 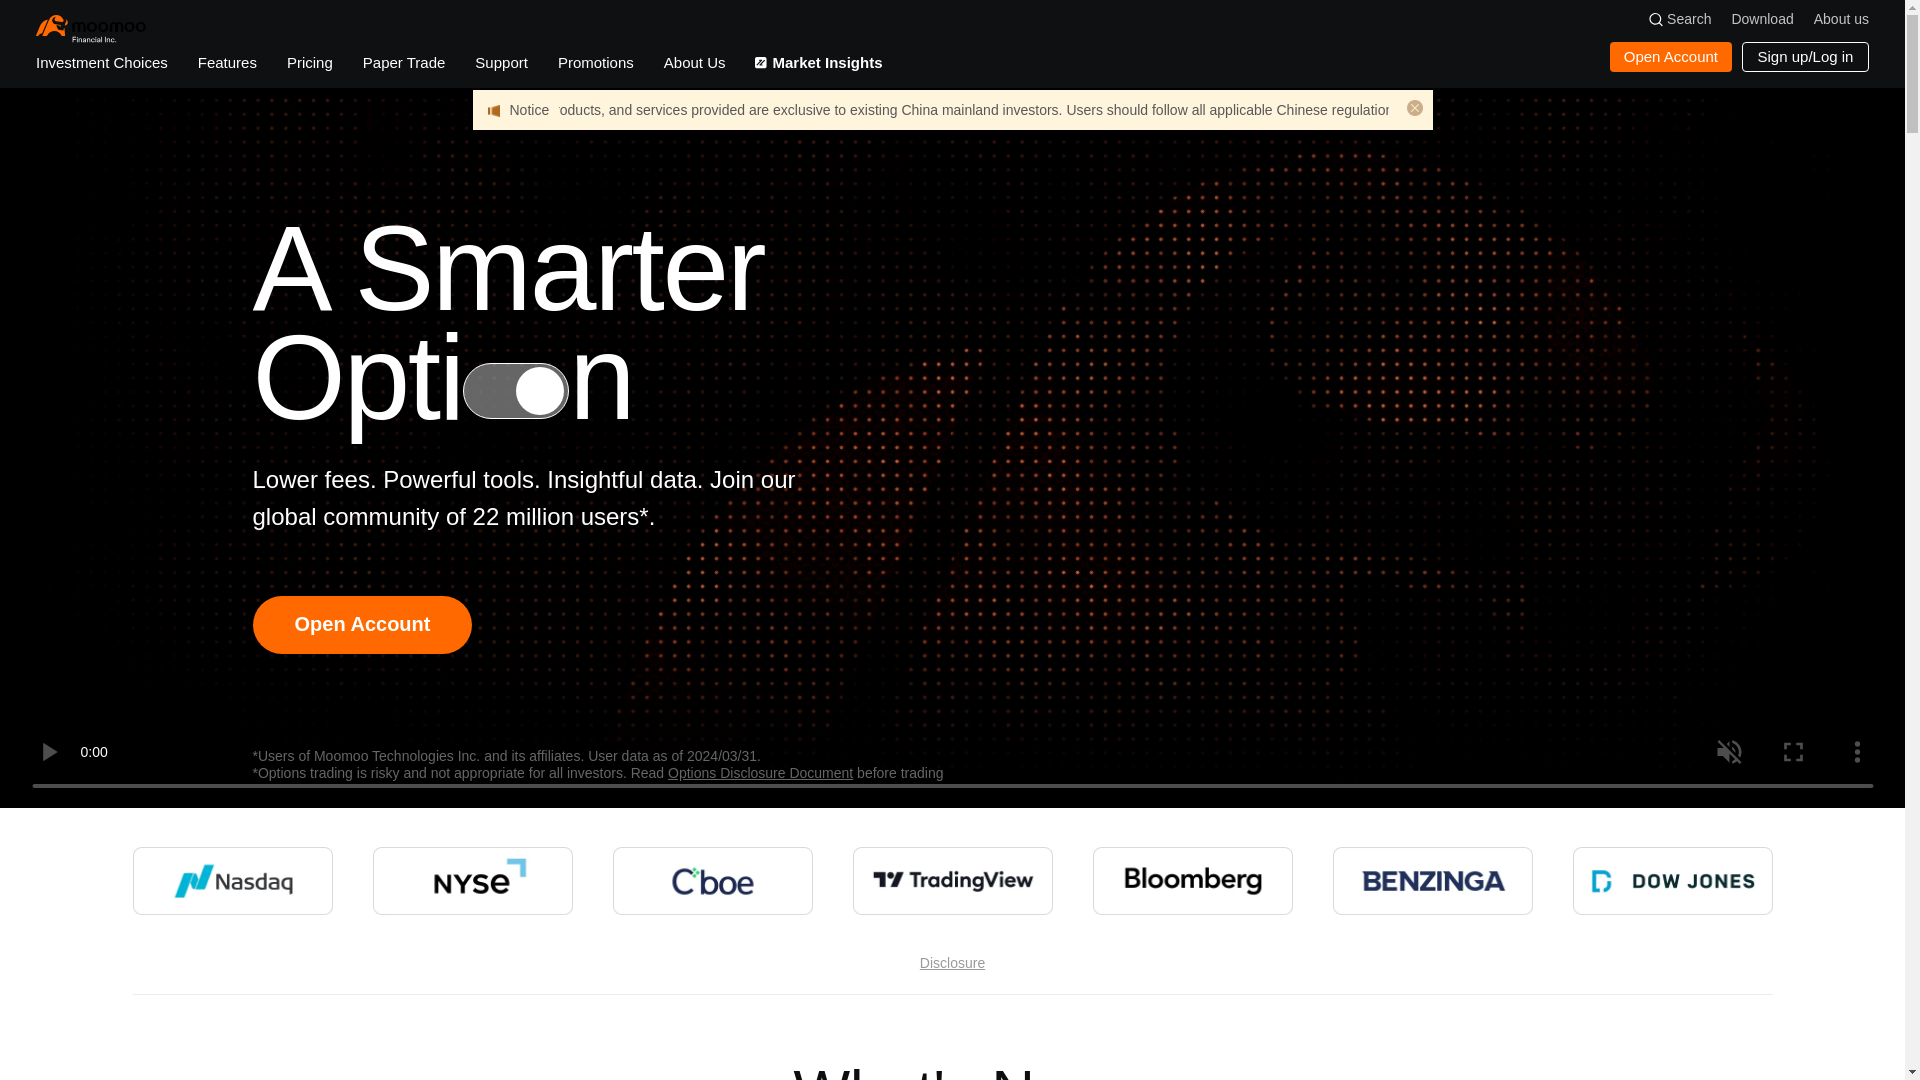 What do you see at coordinates (501, 63) in the screenshot?
I see `Support` at bounding box center [501, 63].